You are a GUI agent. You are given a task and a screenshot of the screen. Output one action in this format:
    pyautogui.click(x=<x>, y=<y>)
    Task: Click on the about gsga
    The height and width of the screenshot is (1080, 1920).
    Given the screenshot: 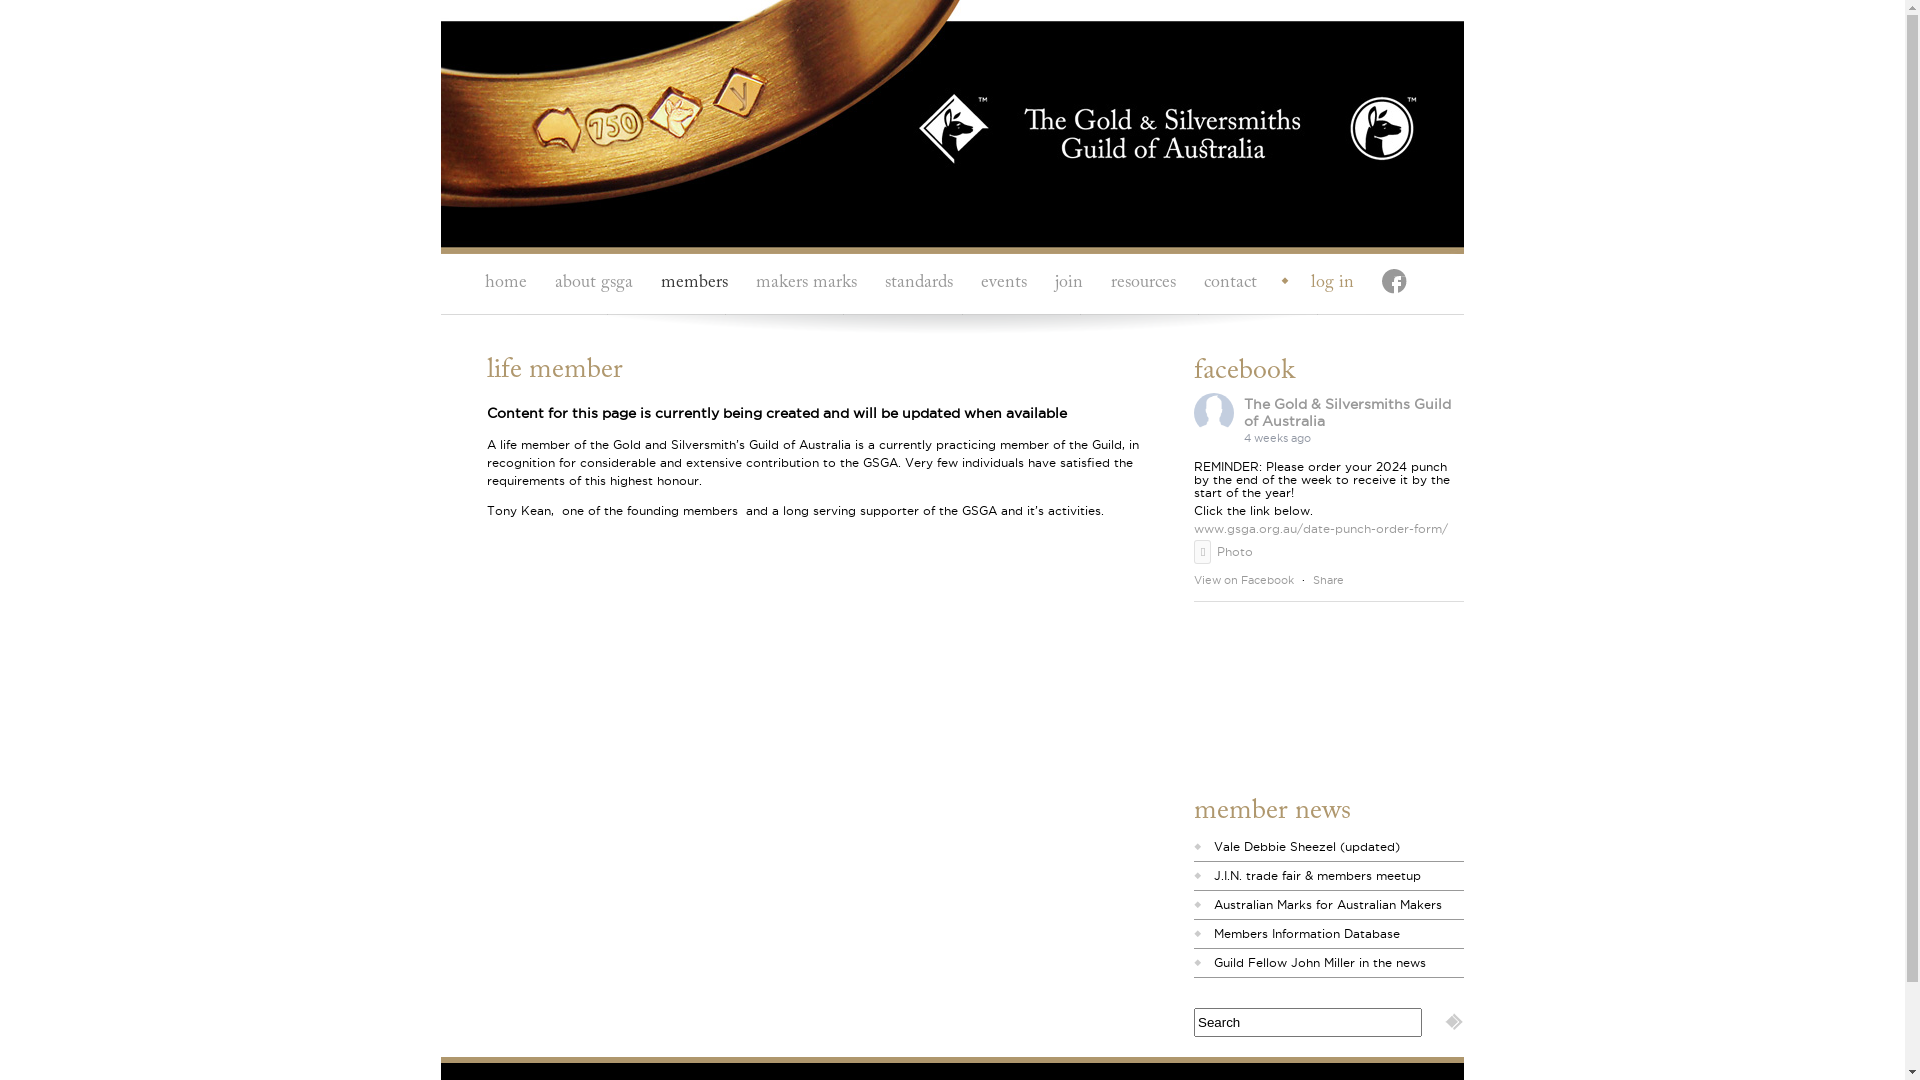 What is the action you would take?
    pyautogui.click(x=594, y=284)
    